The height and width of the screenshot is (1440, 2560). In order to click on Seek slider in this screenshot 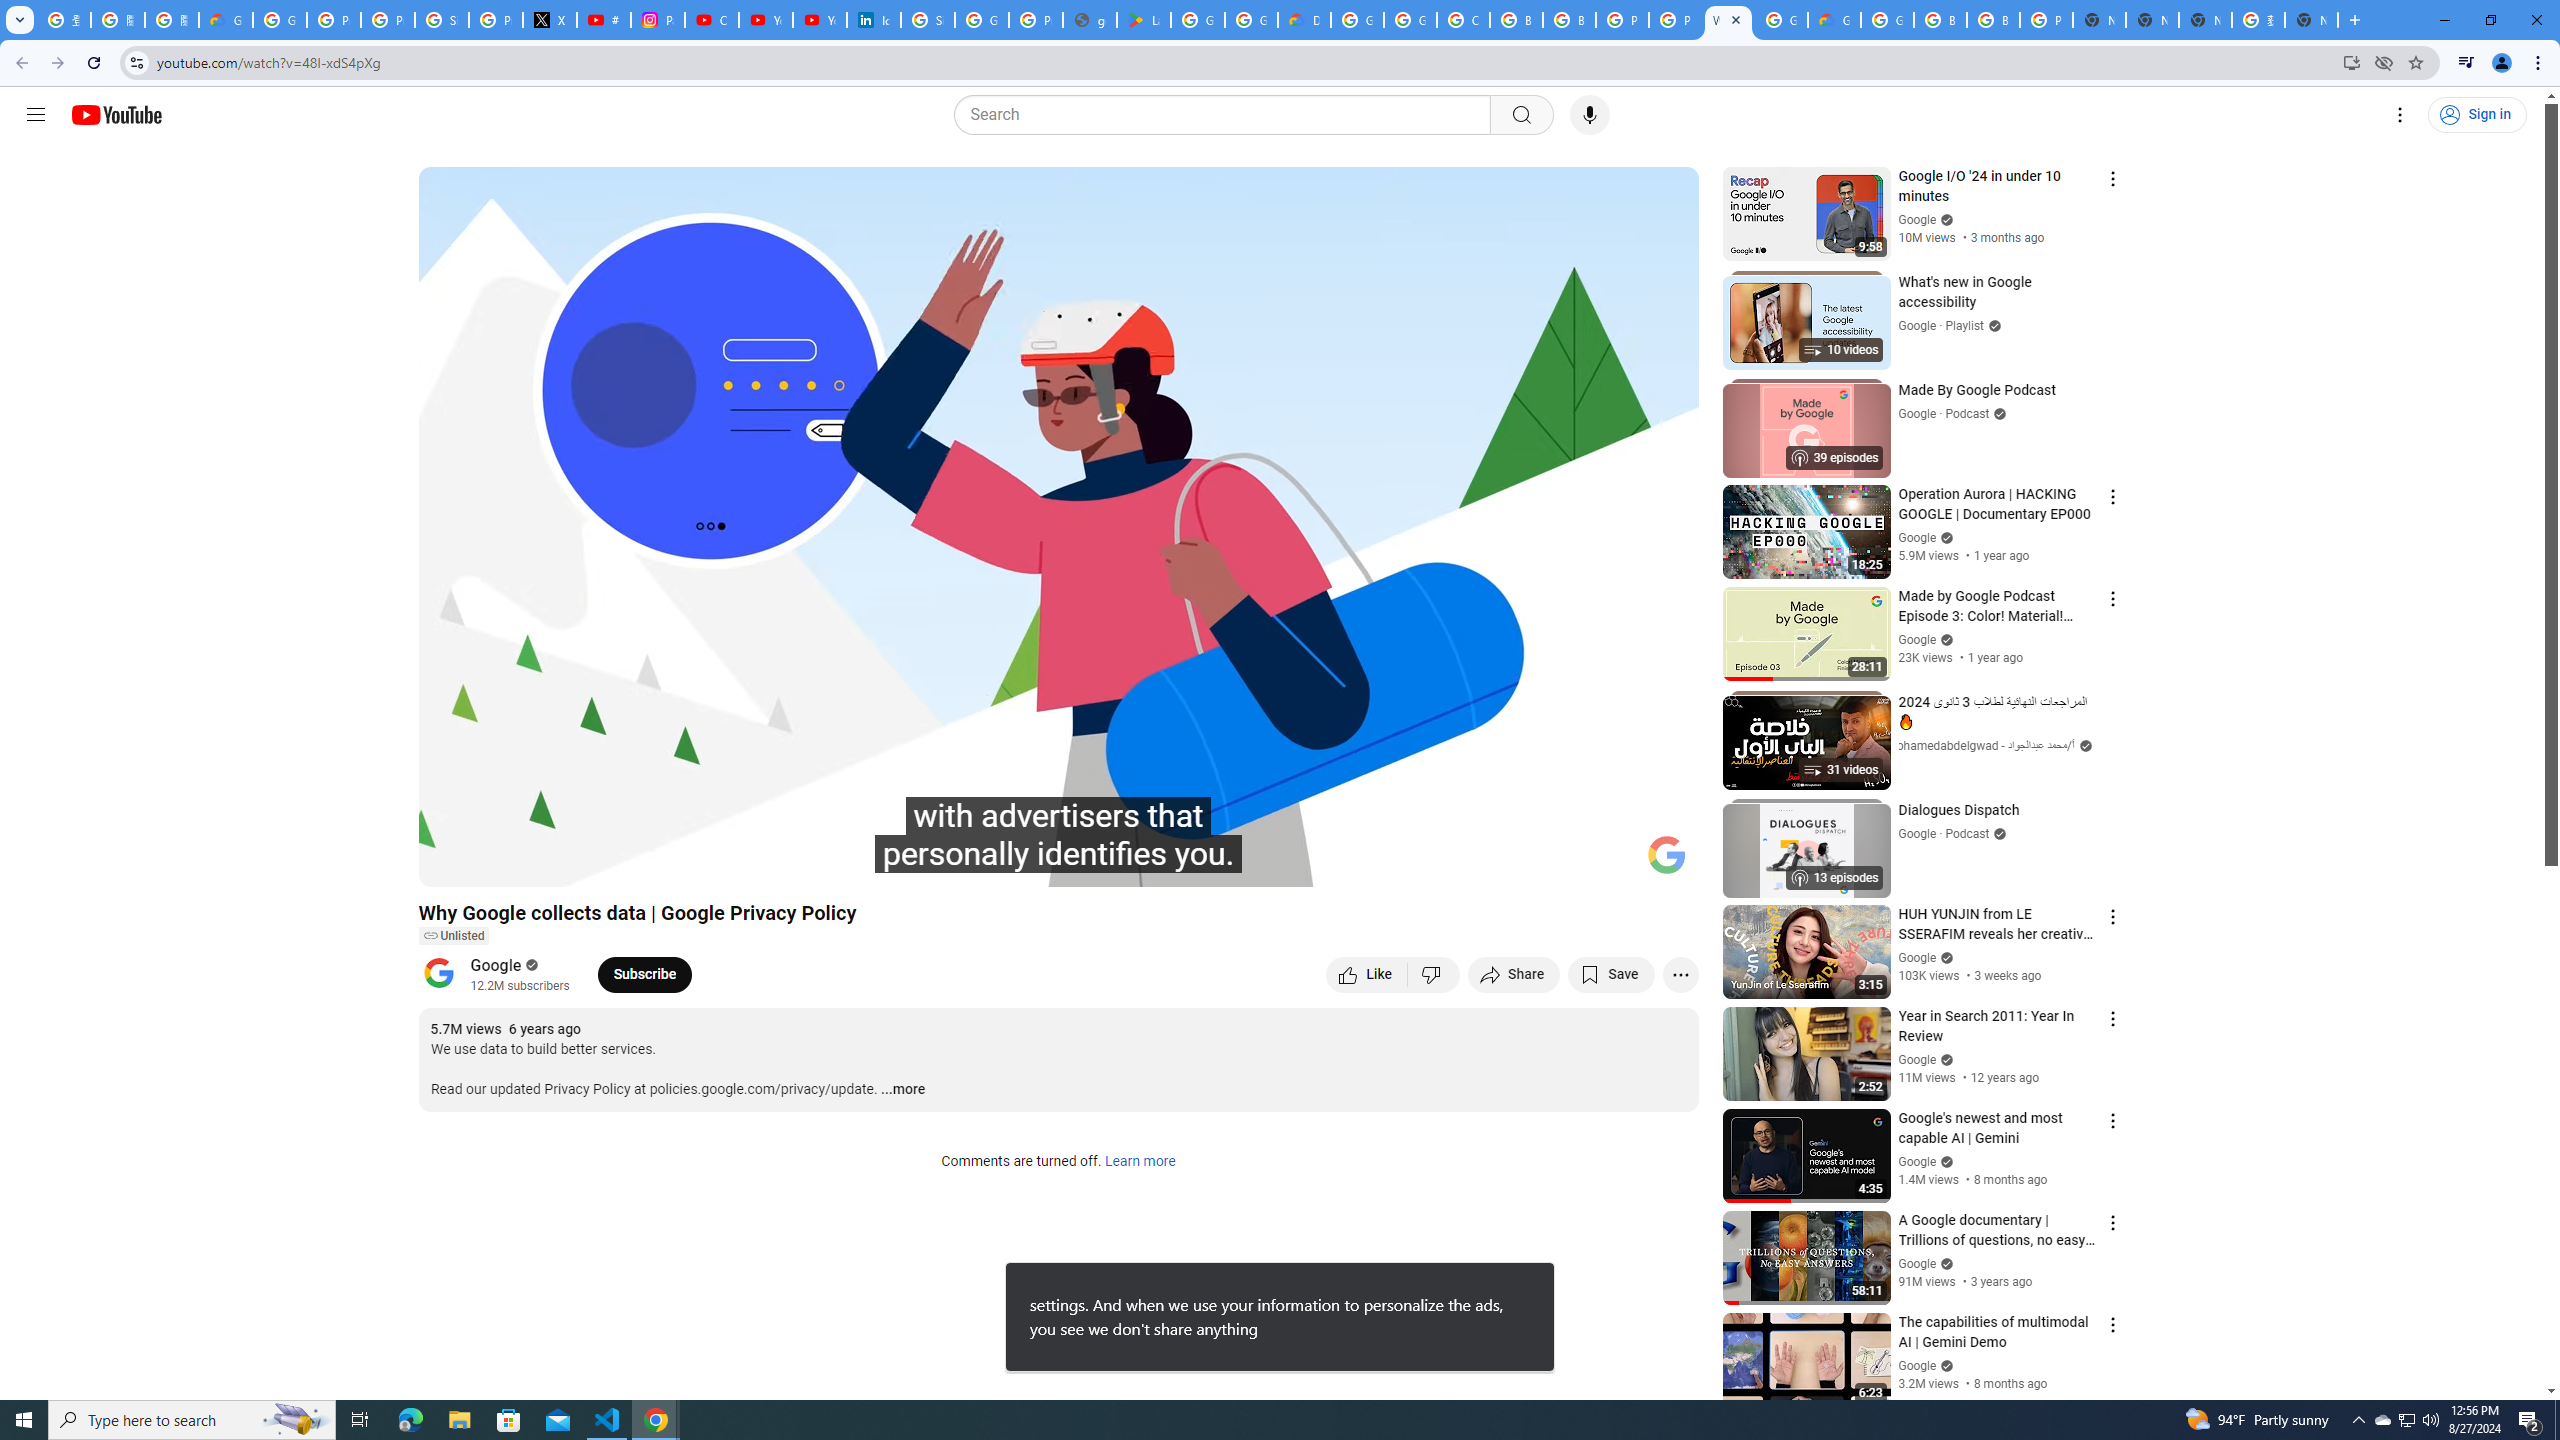, I will do `click(1058, 837)`.